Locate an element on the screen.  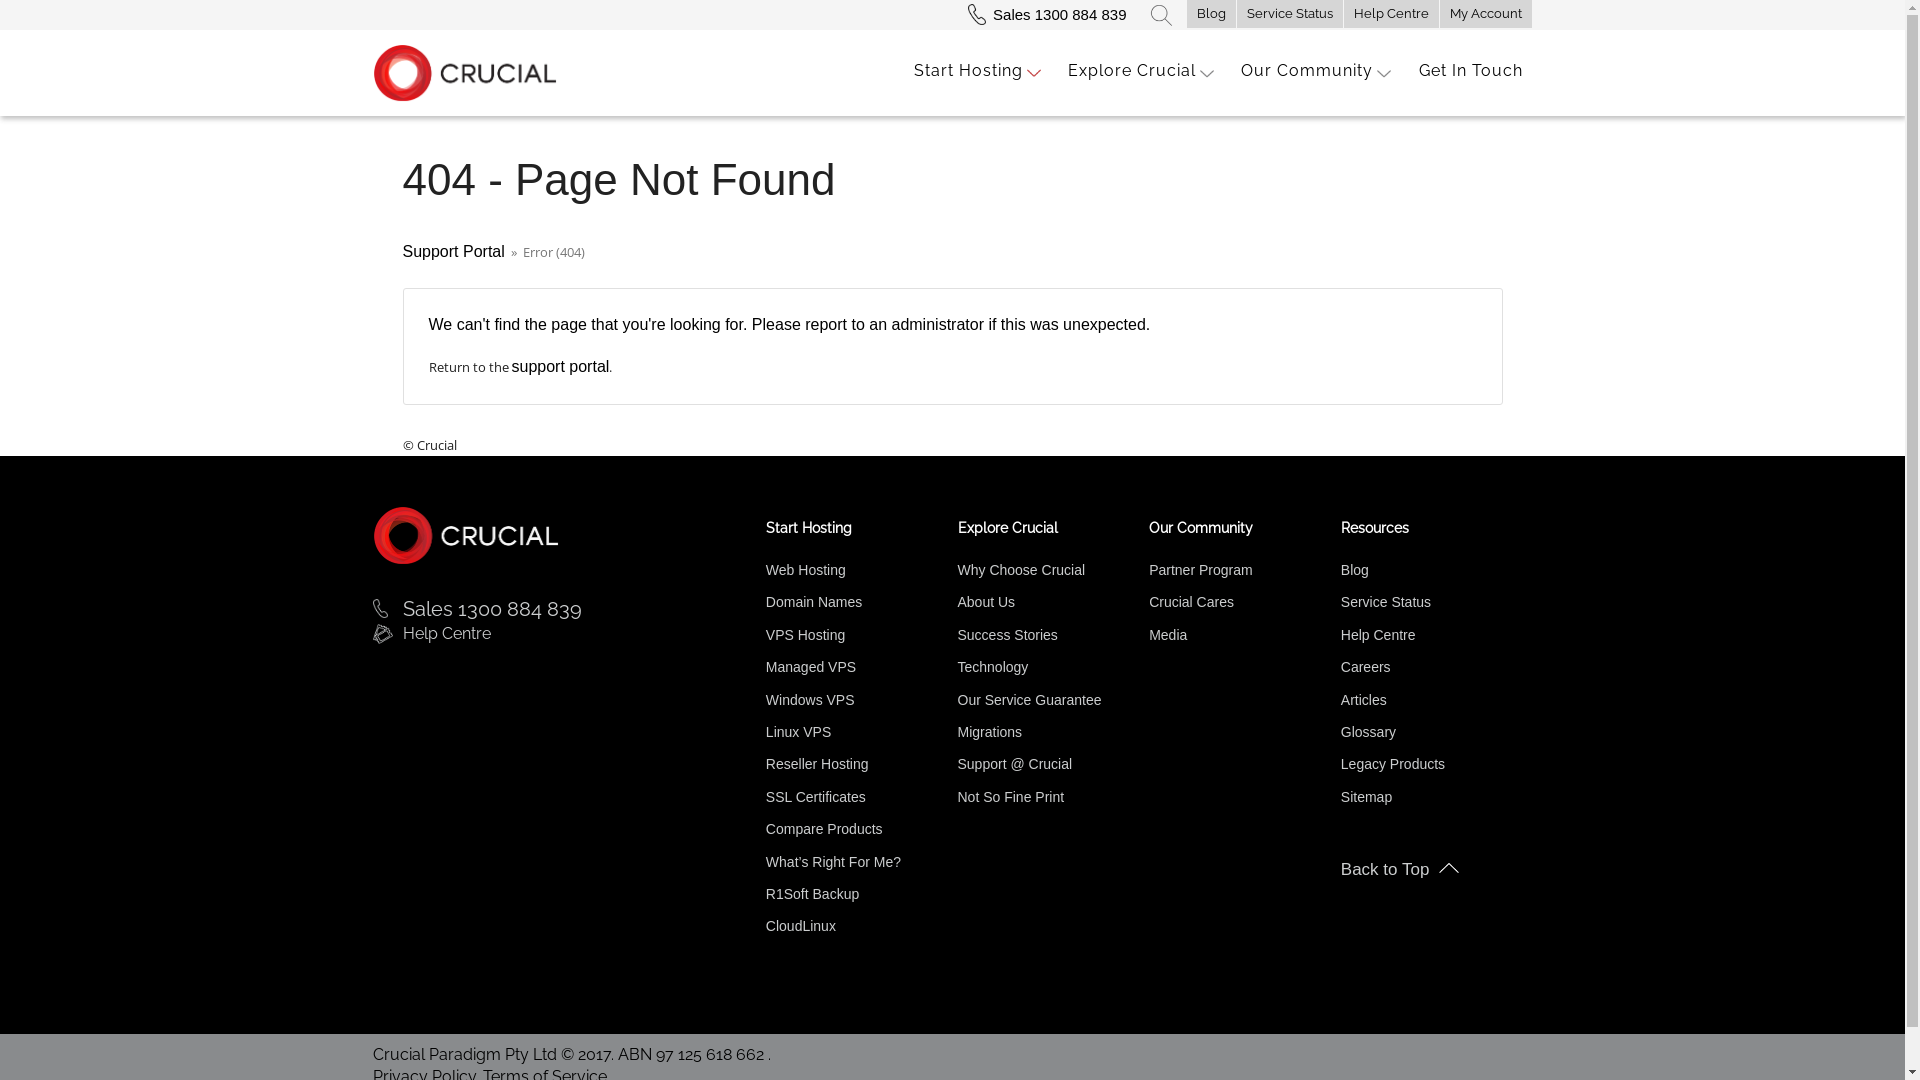
Our Service Guarantee is located at coordinates (1030, 700).